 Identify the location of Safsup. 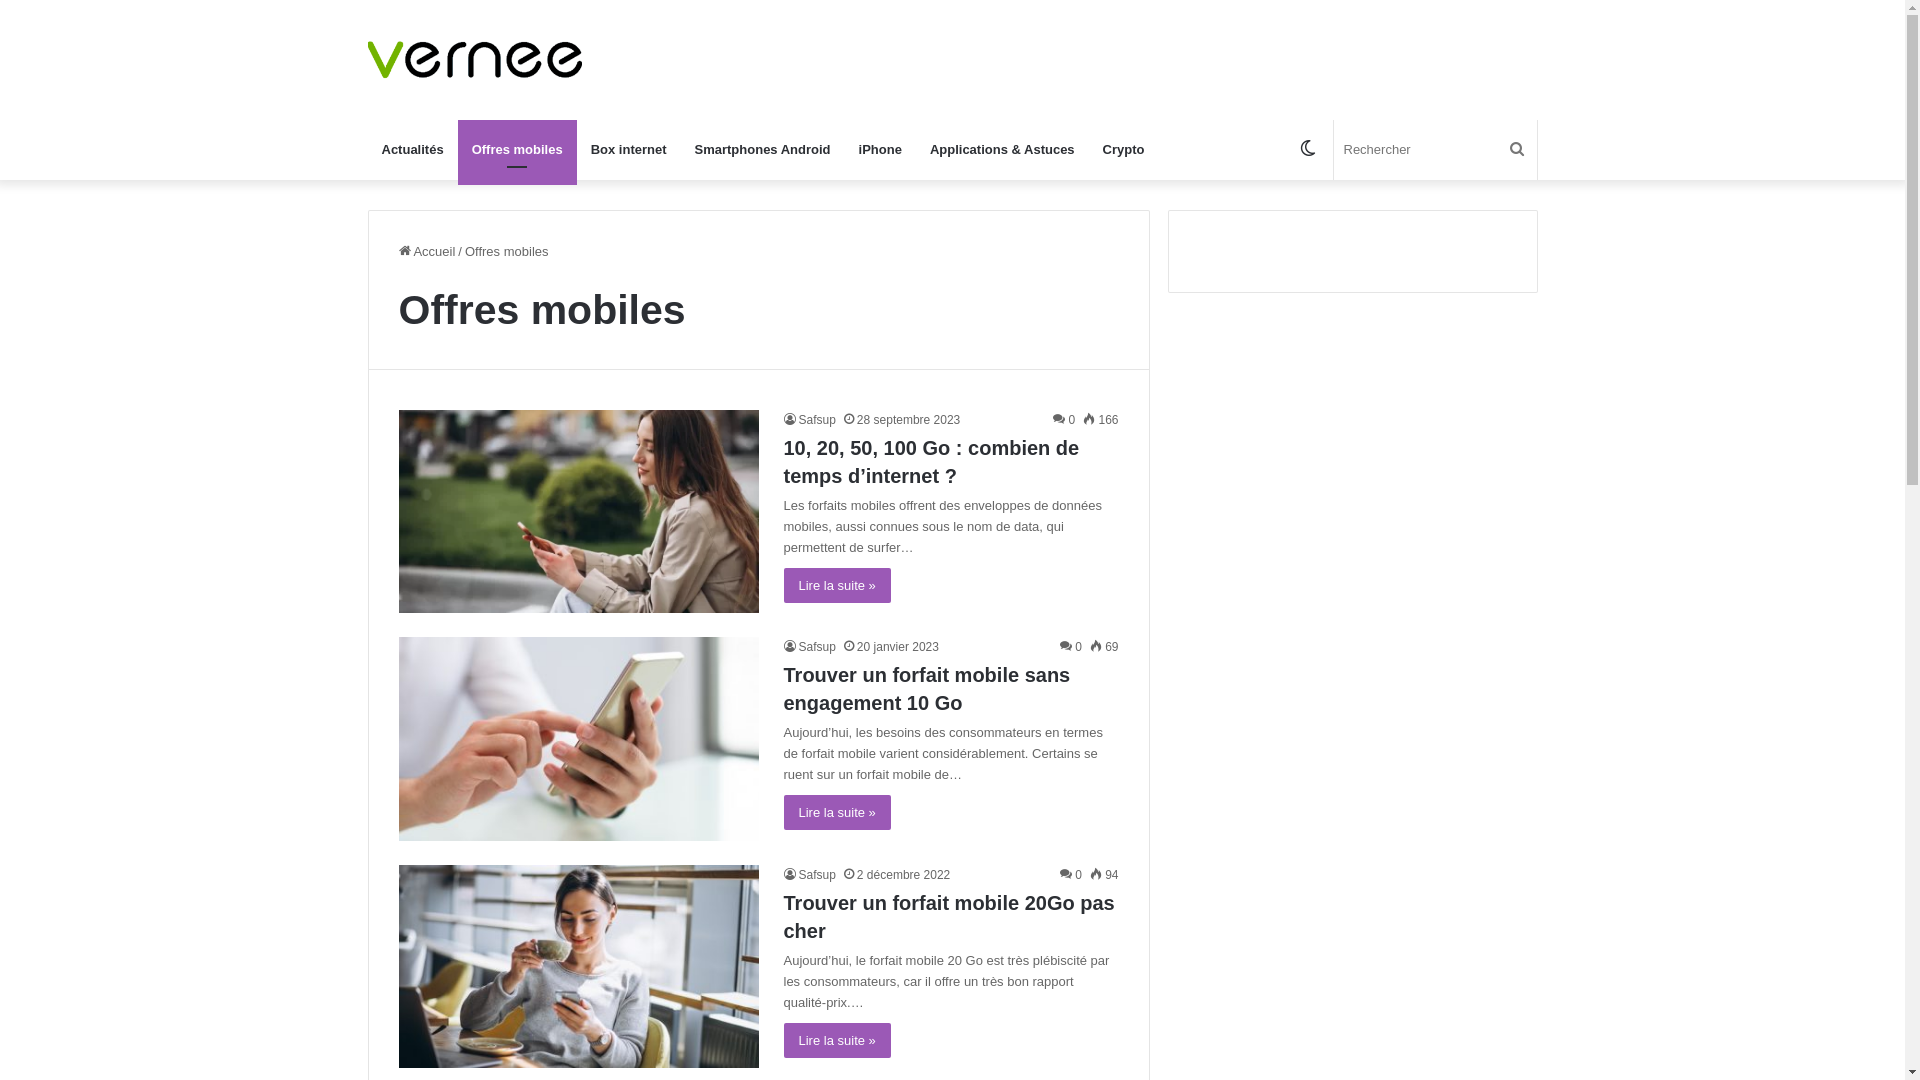
(810, 647).